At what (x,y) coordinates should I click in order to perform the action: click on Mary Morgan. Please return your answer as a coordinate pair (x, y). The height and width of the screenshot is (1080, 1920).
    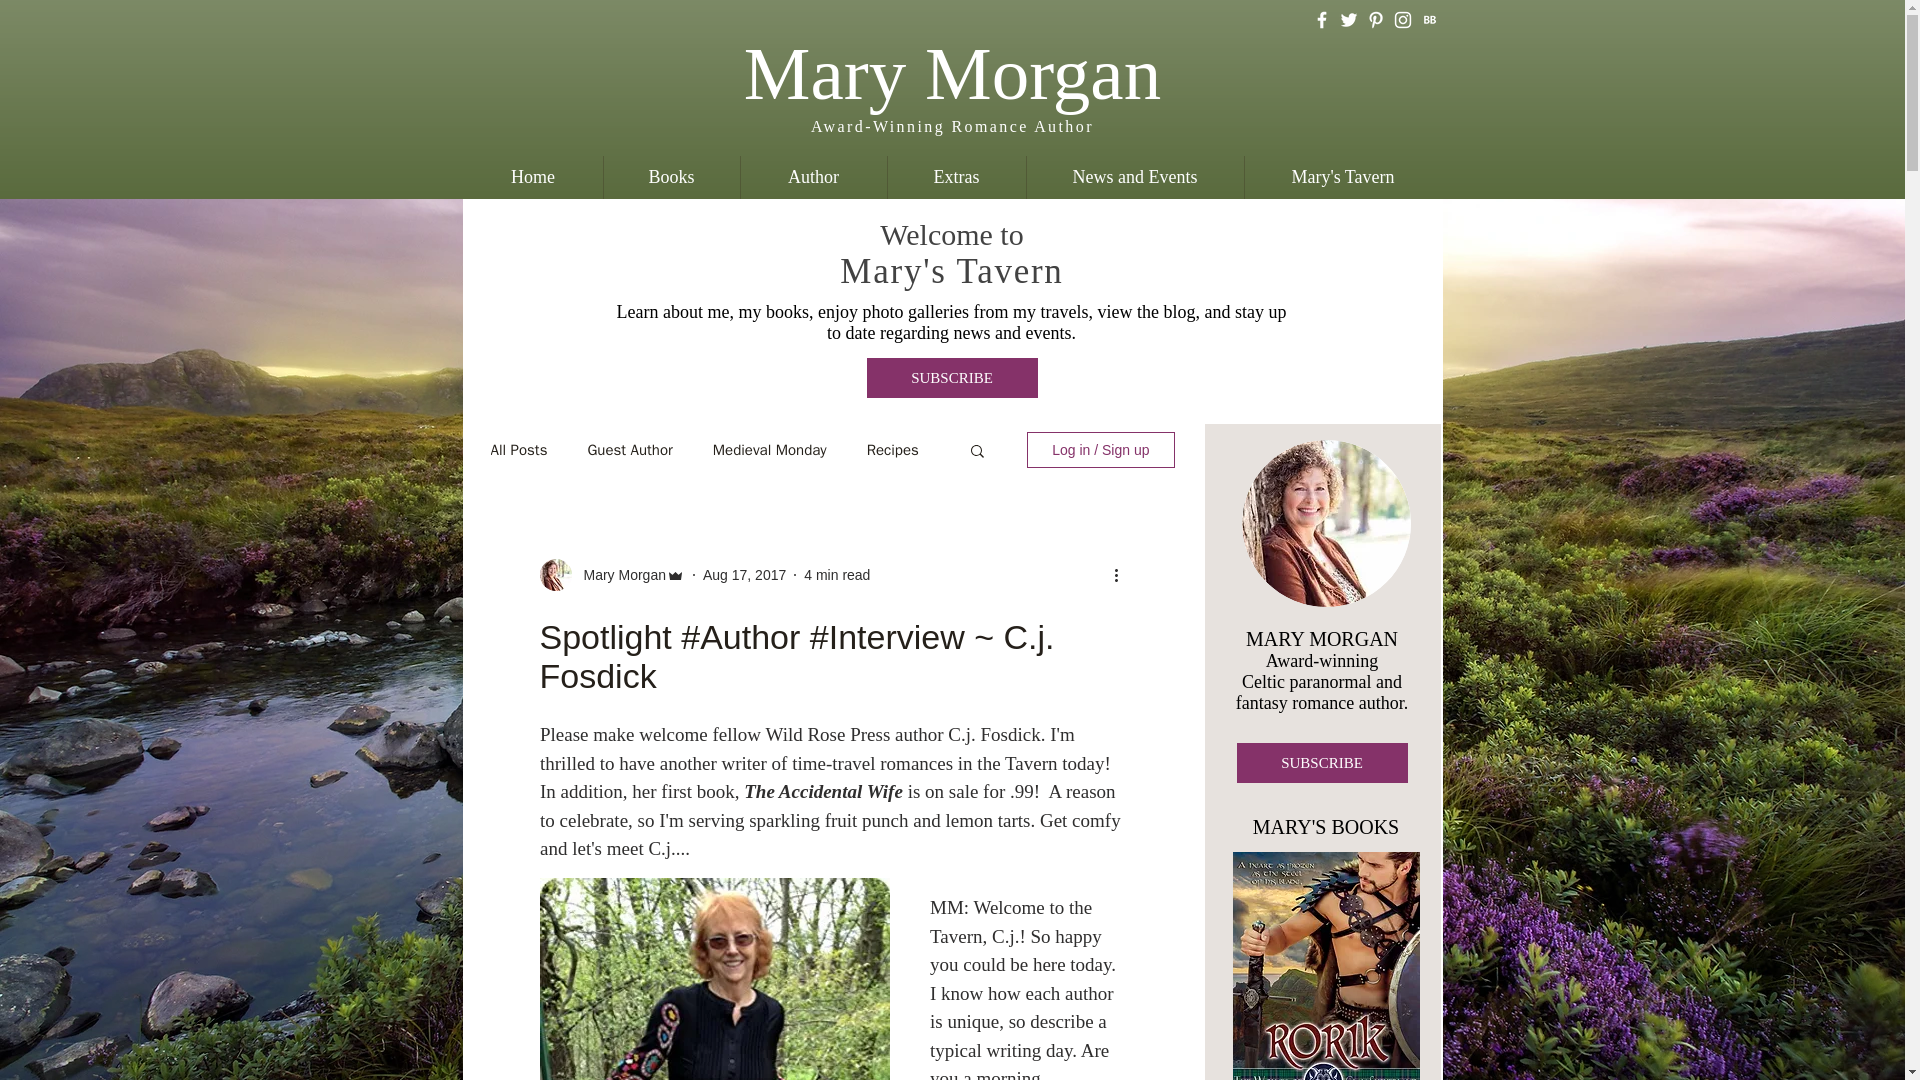
    Looking at the image, I should click on (952, 73).